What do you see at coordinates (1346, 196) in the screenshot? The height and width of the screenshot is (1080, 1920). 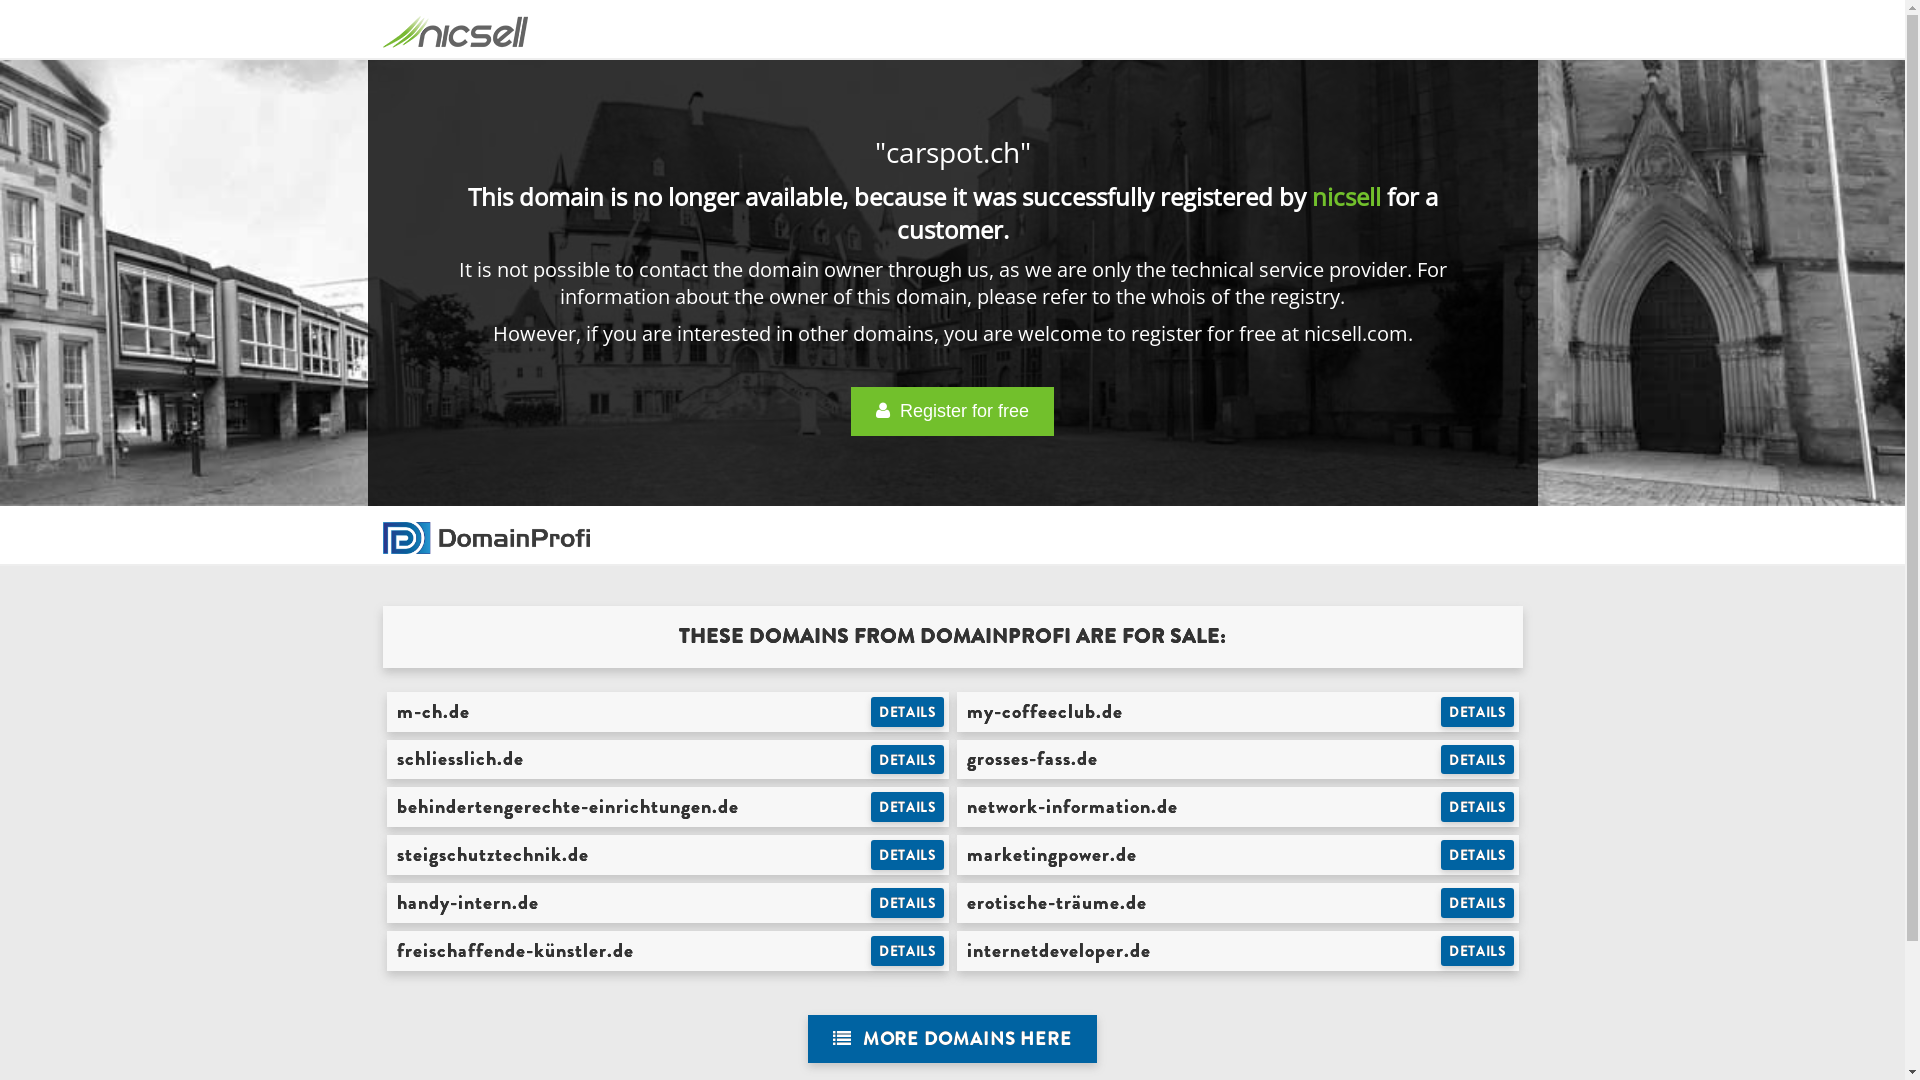 I see `nicsell` at bounding box center [1346, 196].